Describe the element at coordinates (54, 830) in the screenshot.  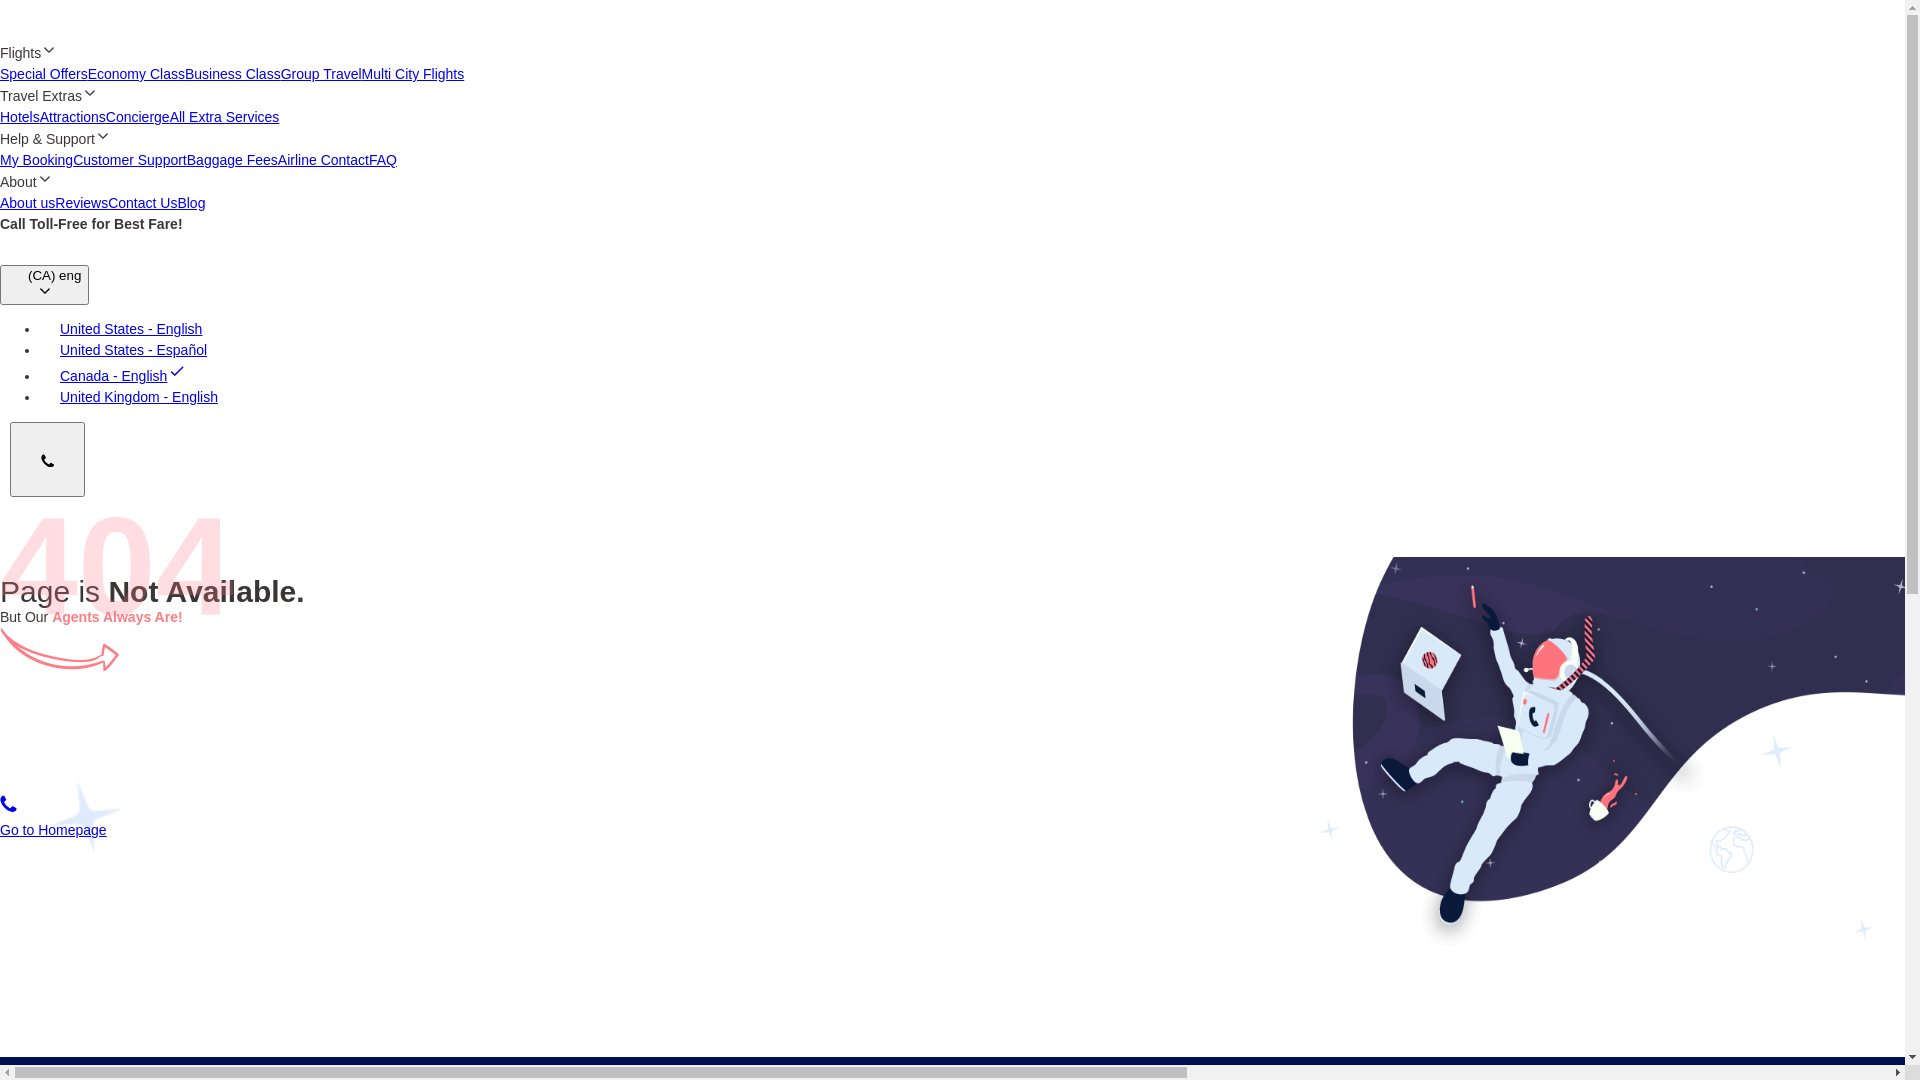
I see `Go to Homepage` at that location.